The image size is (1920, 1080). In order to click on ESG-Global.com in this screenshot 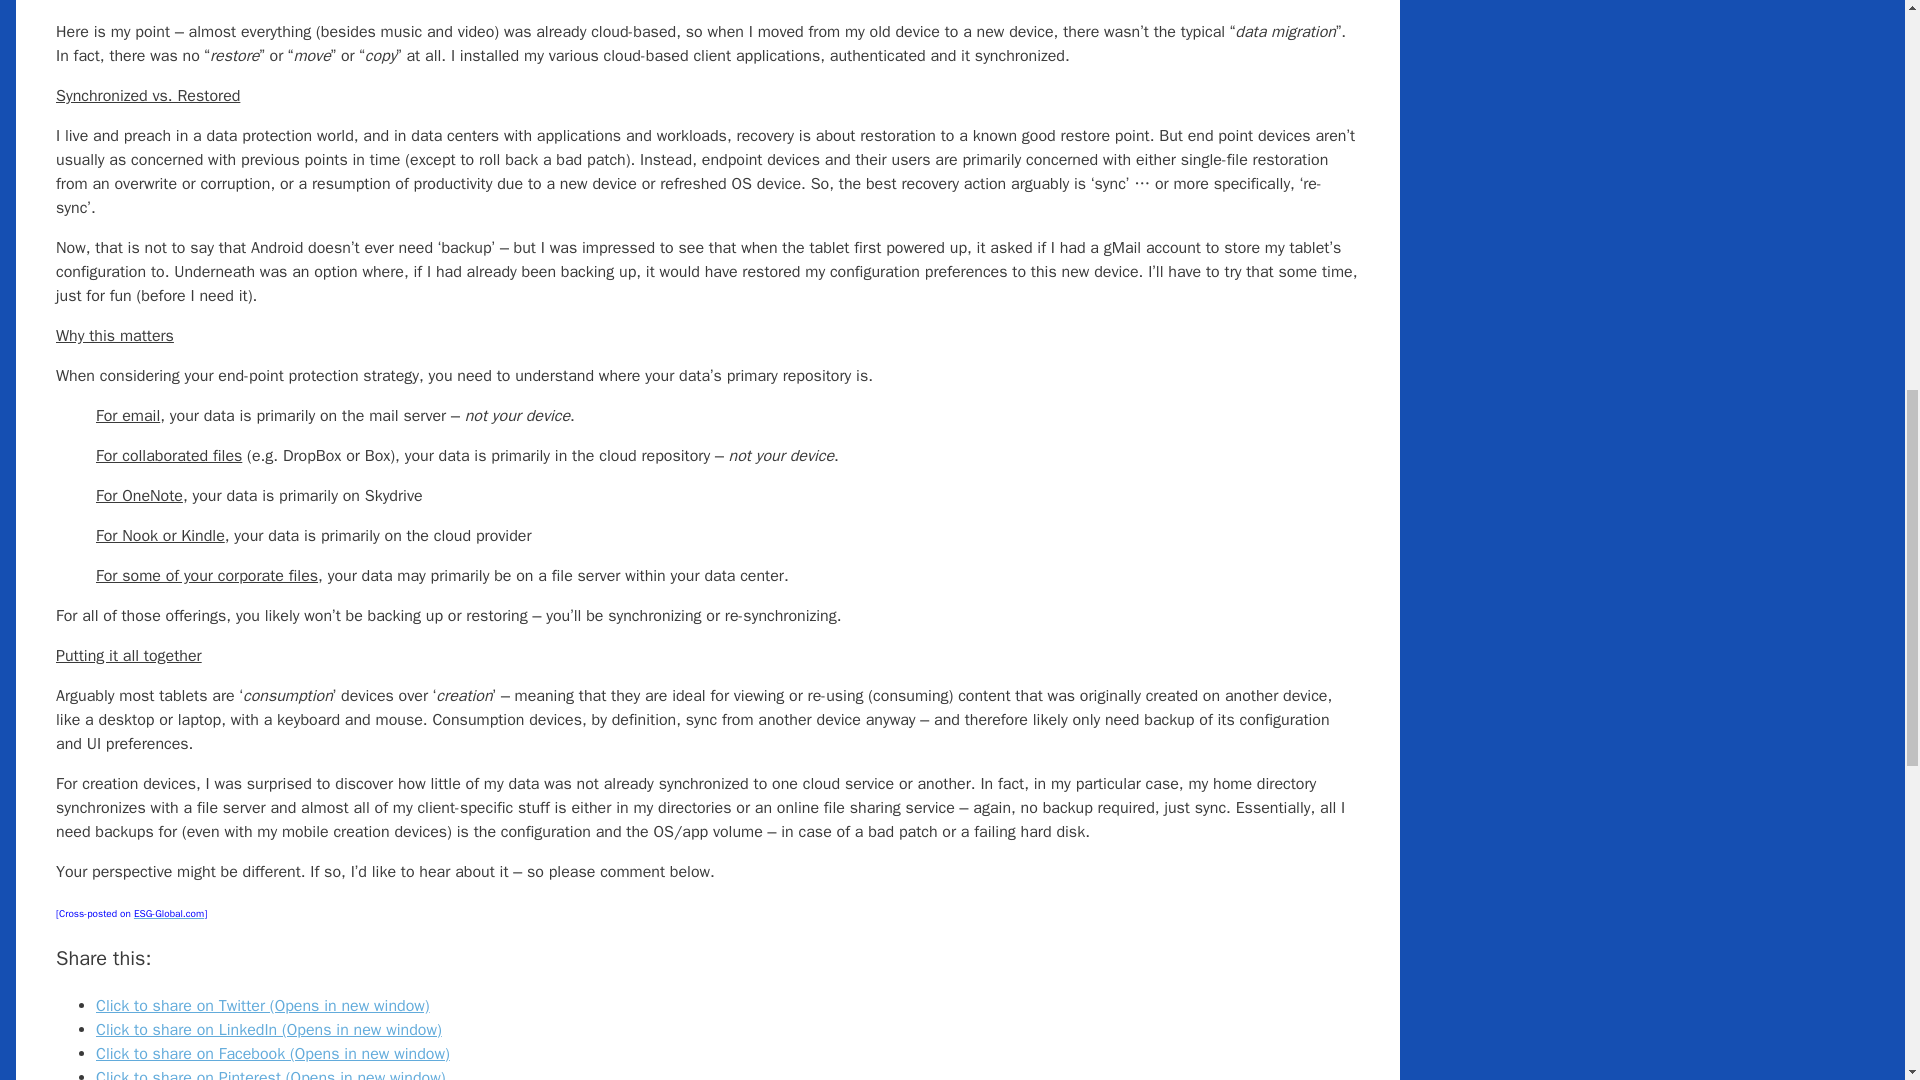, I will do `click(168, 912)`.